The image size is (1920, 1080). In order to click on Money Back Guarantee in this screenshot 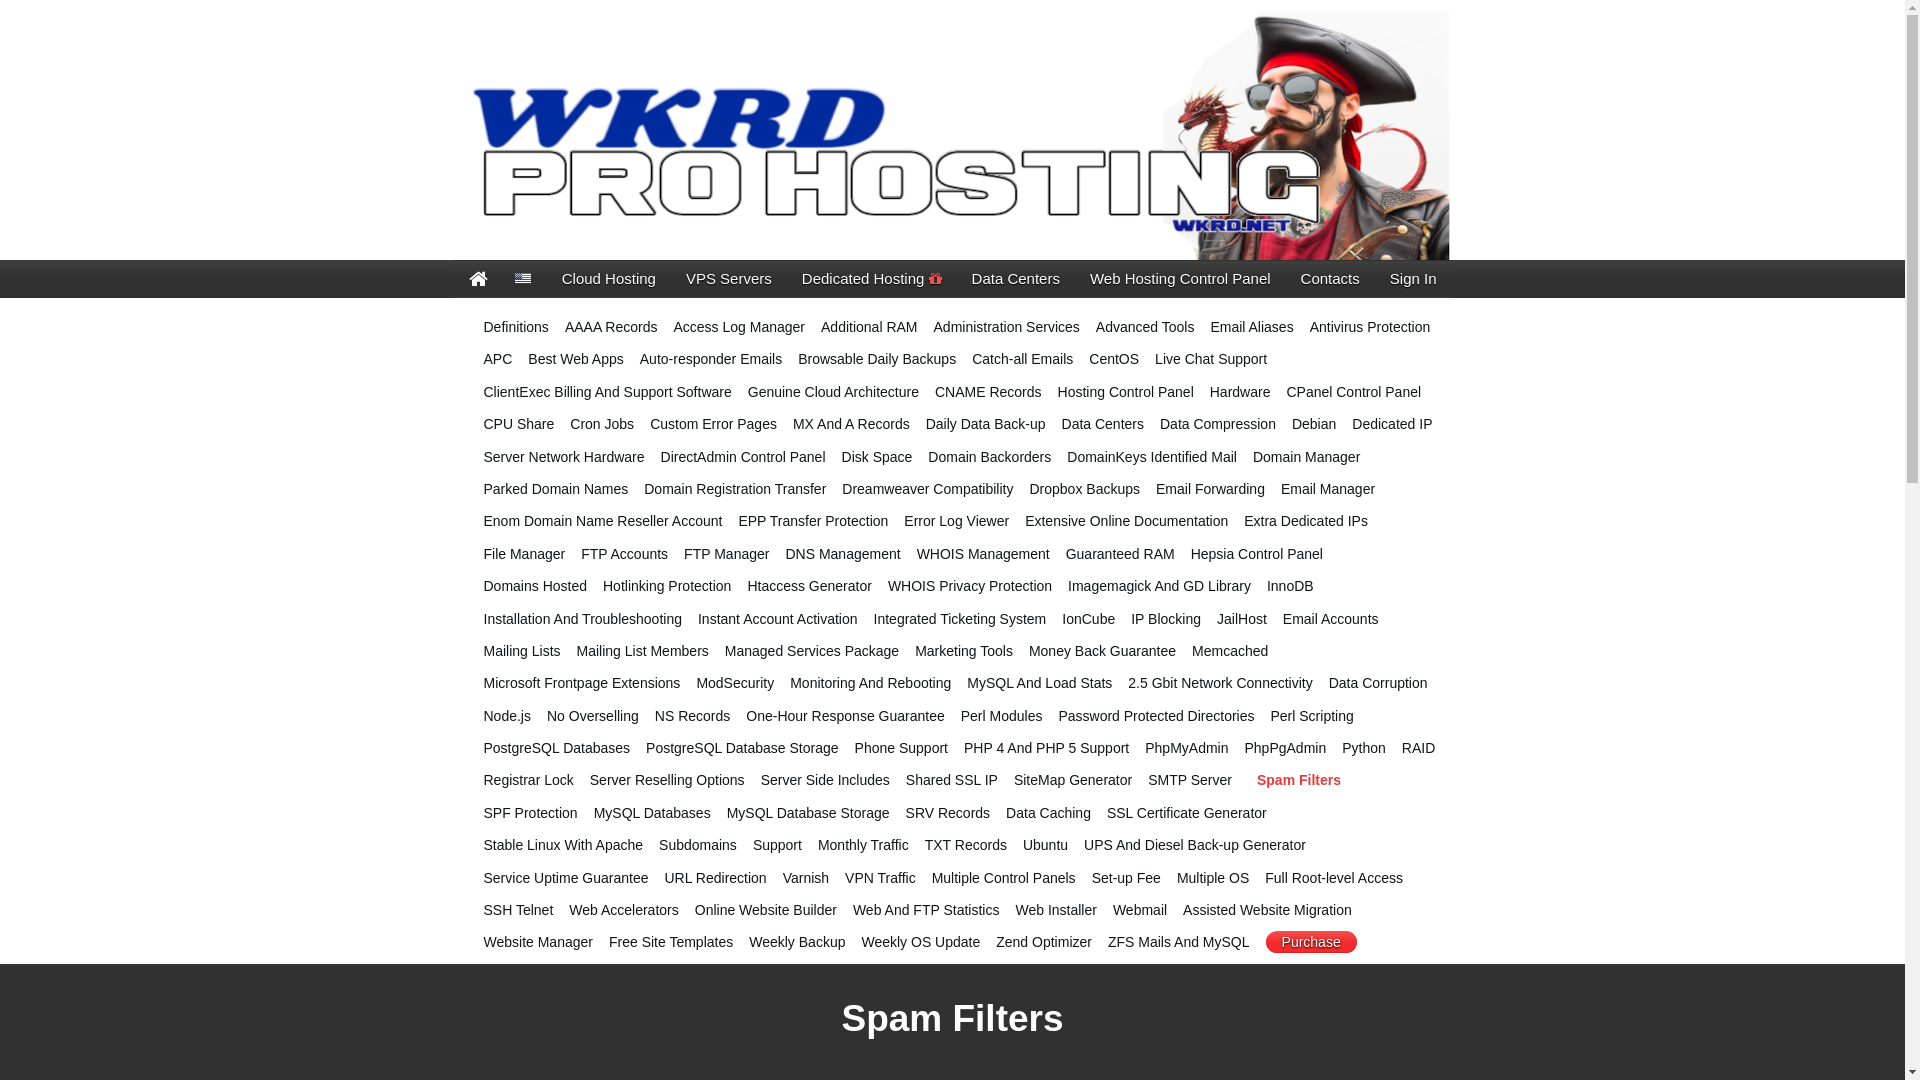, I will do `click(1102, 651)`.